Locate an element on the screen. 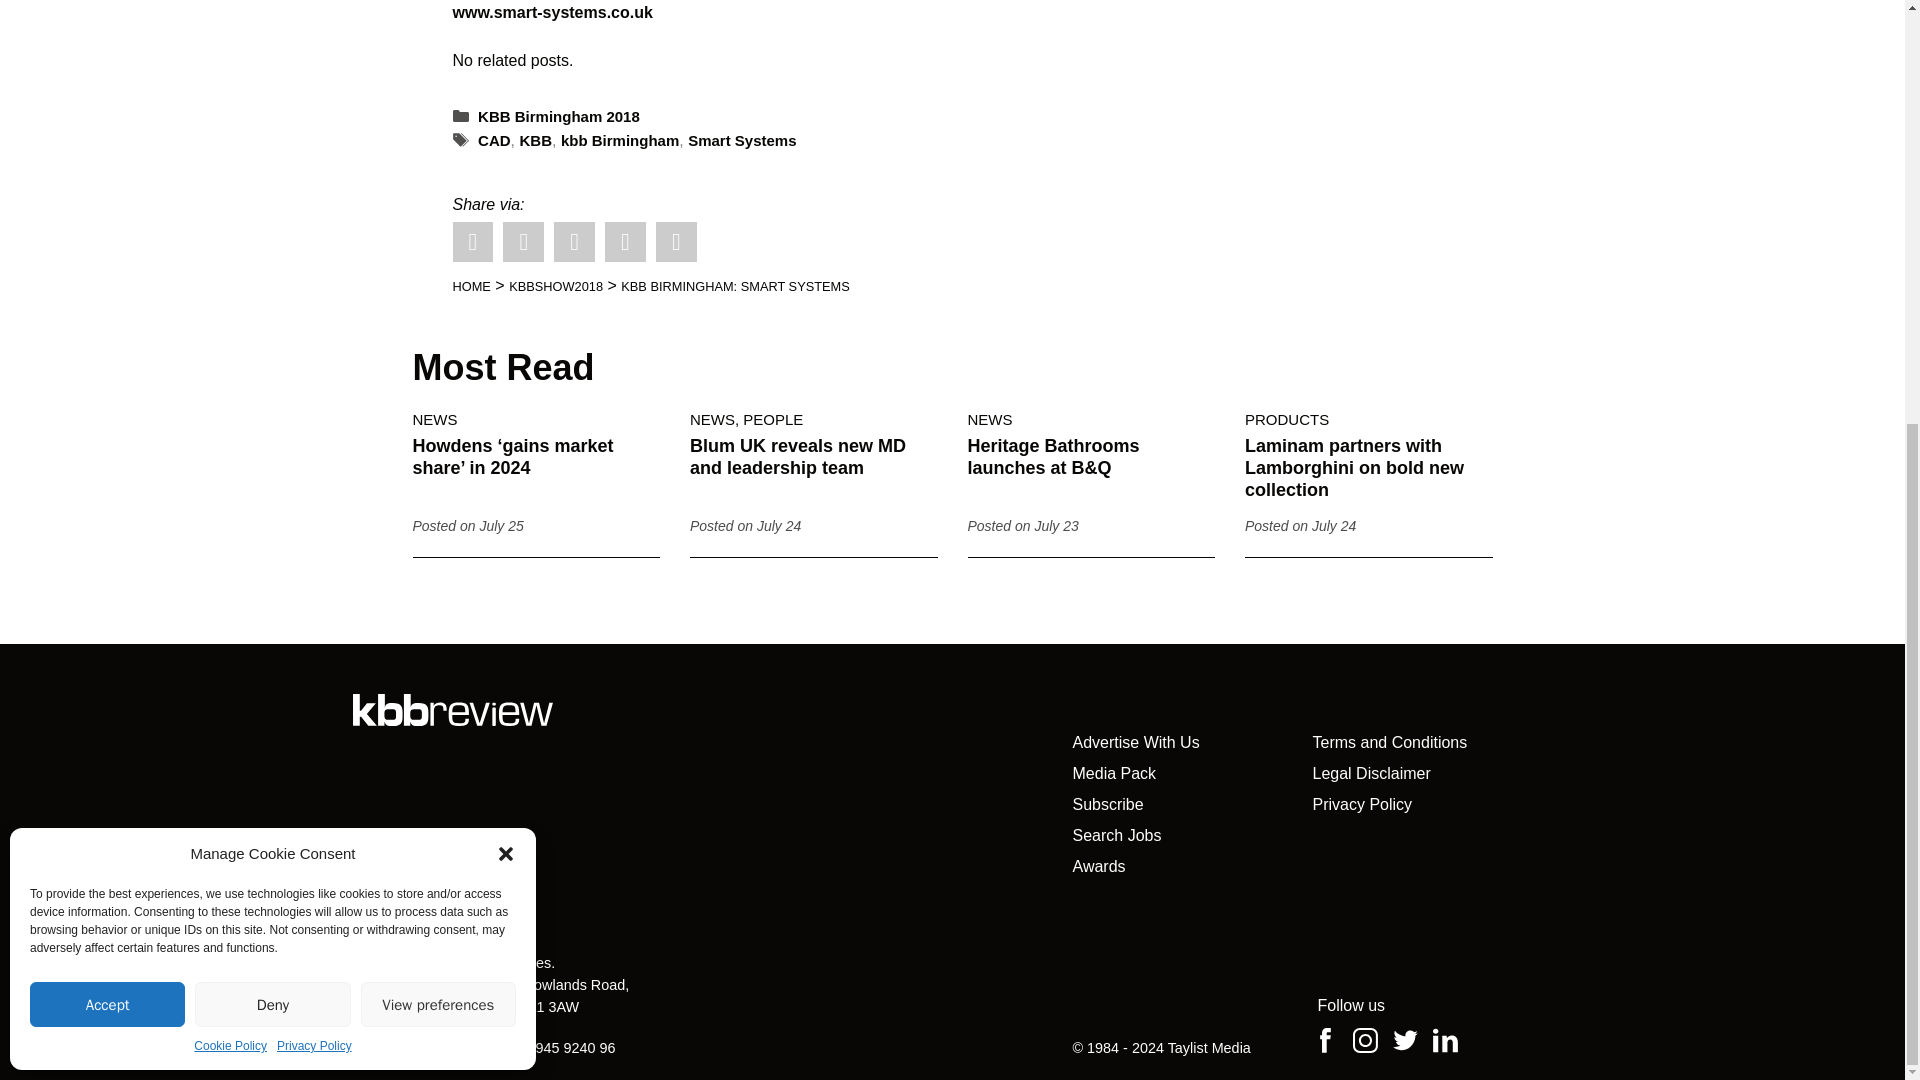  Linkedin is located at coordinates (574, 242).